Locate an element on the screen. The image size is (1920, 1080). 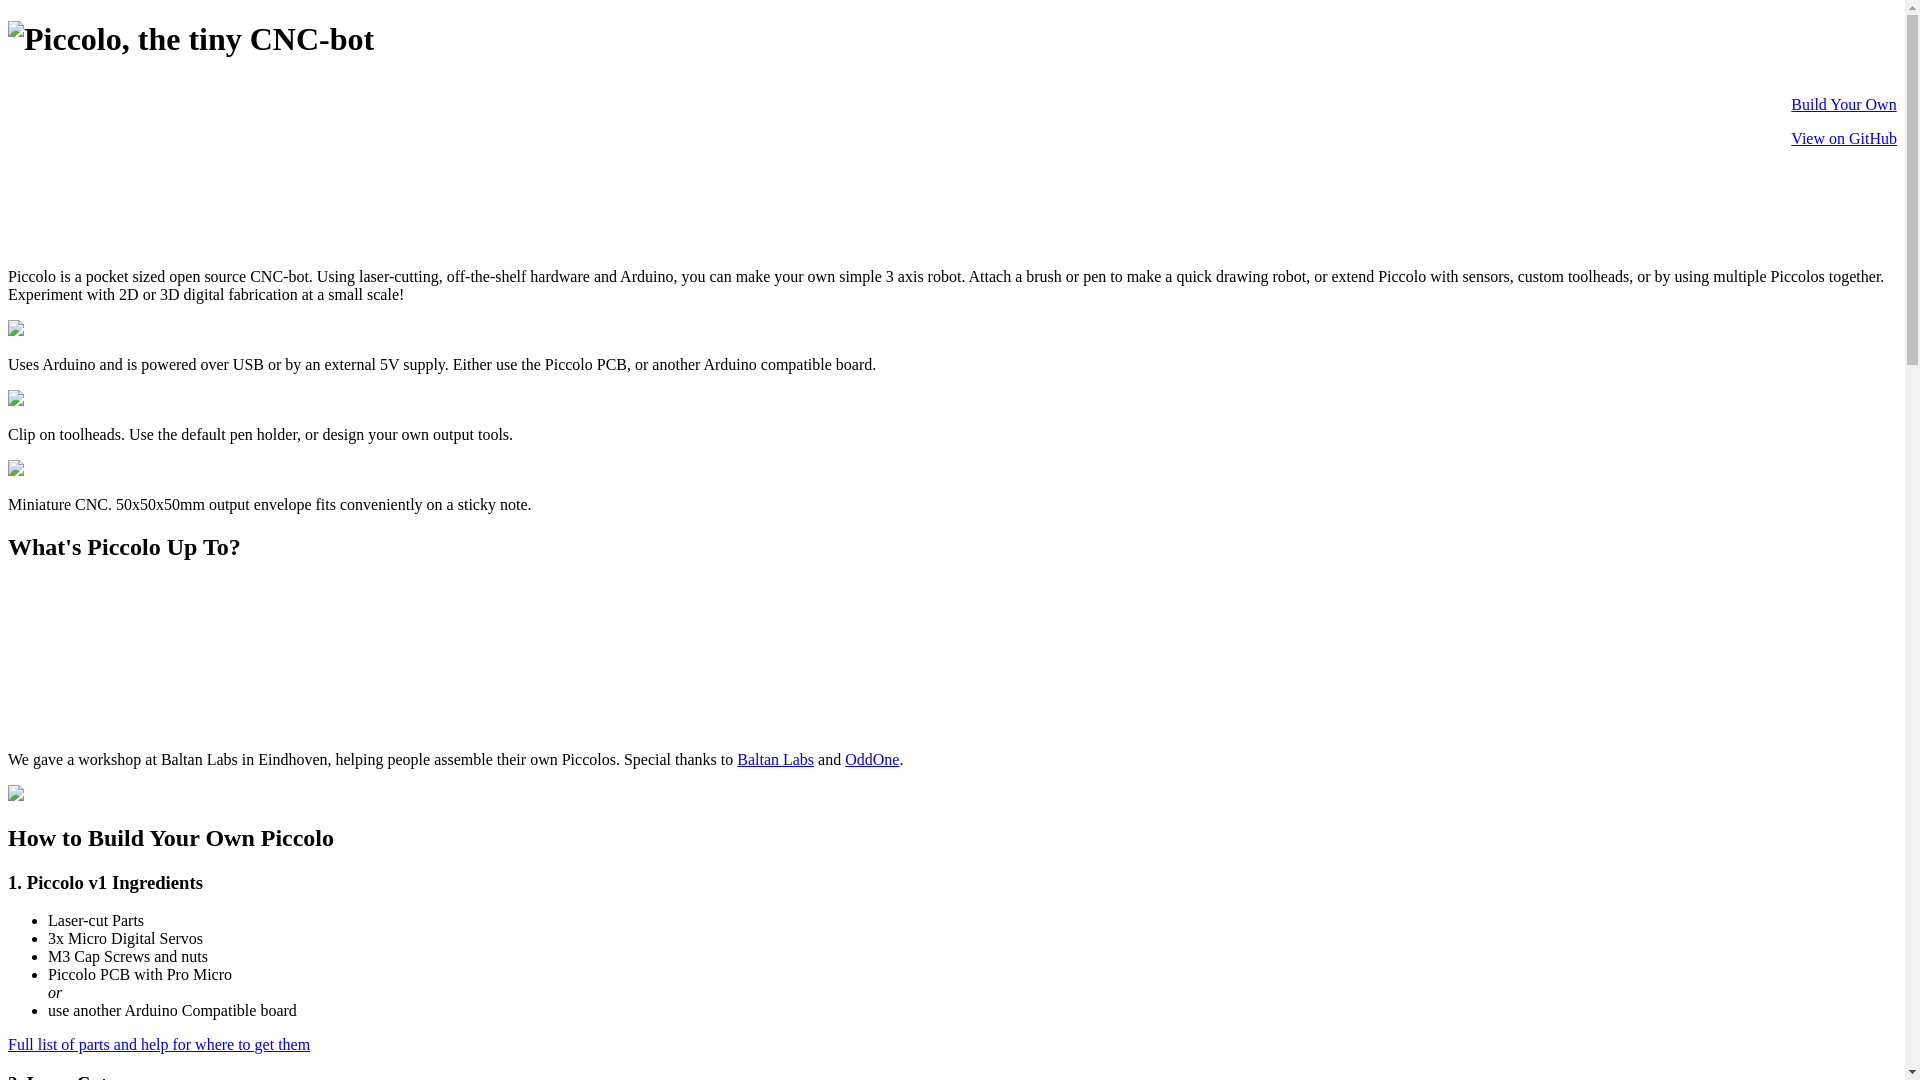
more images from the workshop on Flickr is located at coordinates (16, 796).